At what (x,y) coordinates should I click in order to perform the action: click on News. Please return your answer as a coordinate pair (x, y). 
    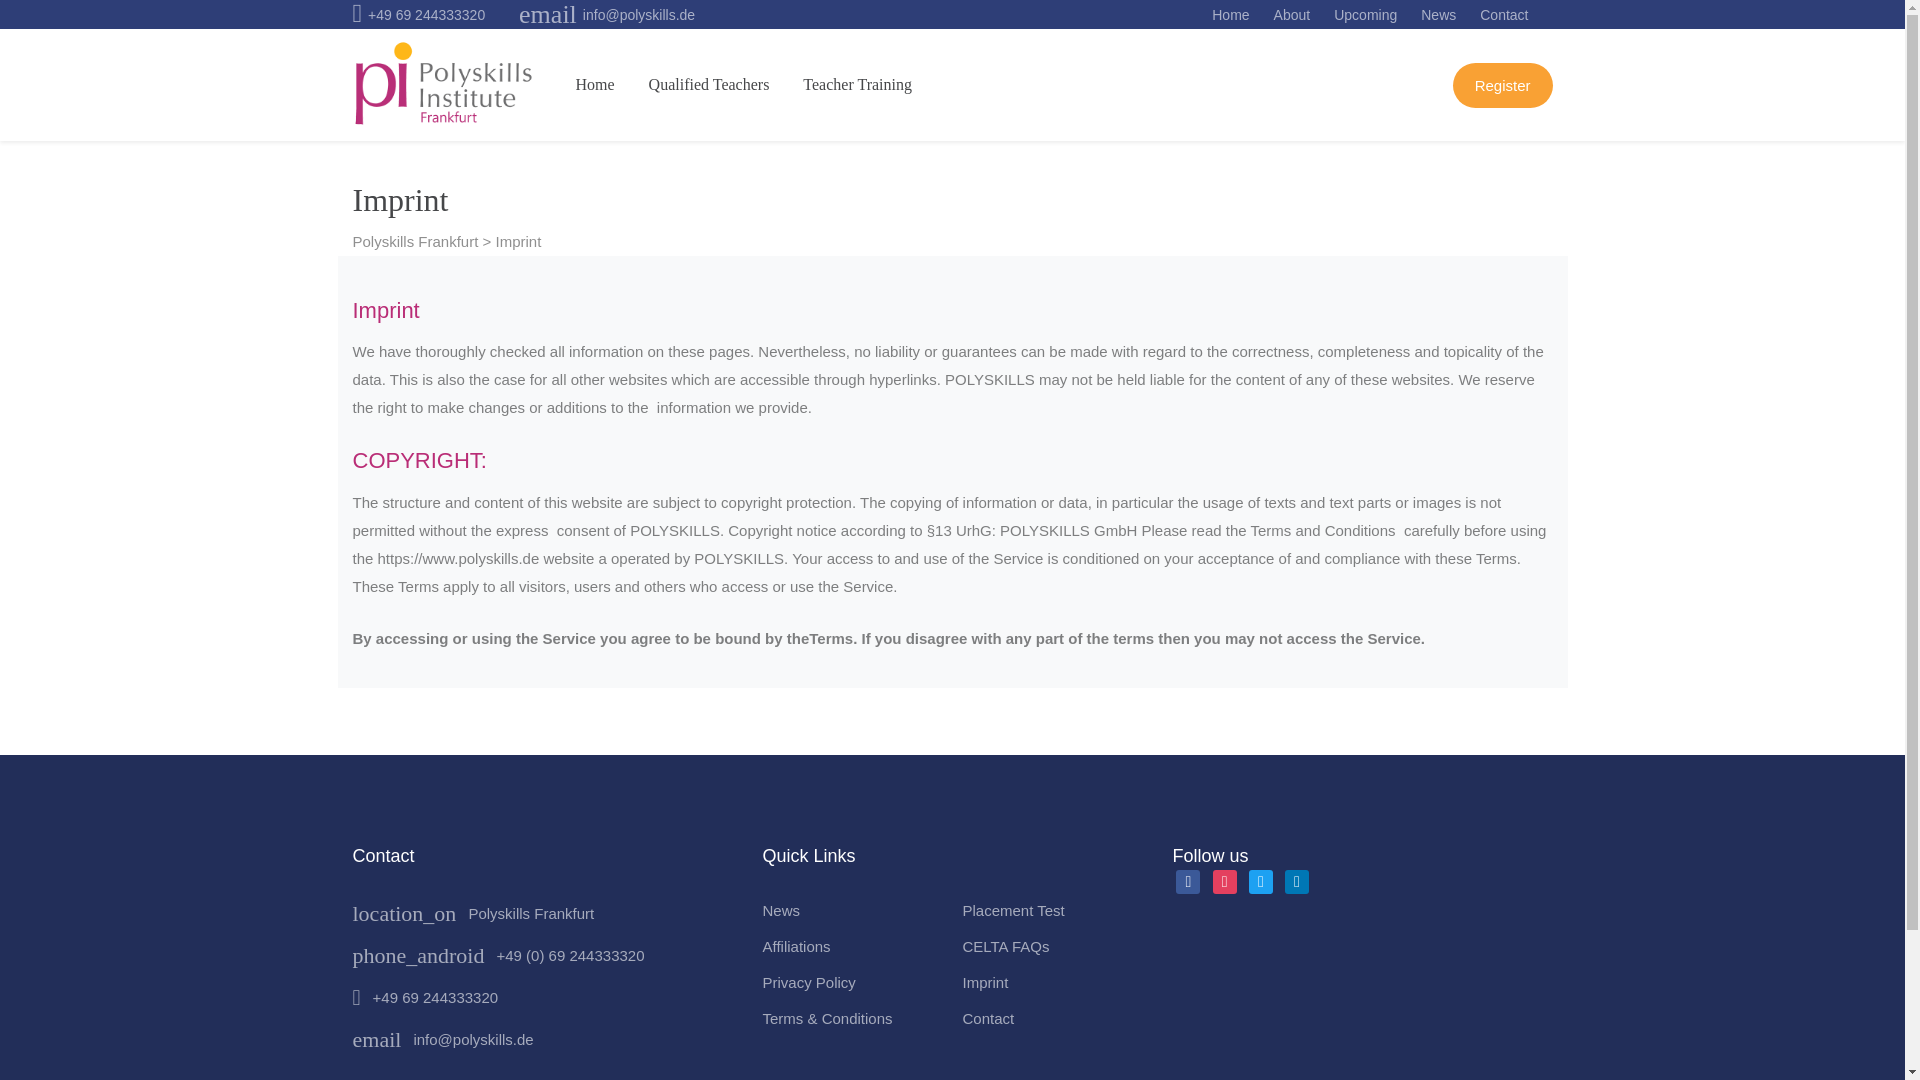
    Looking at the image, I should click on (1438, 14).